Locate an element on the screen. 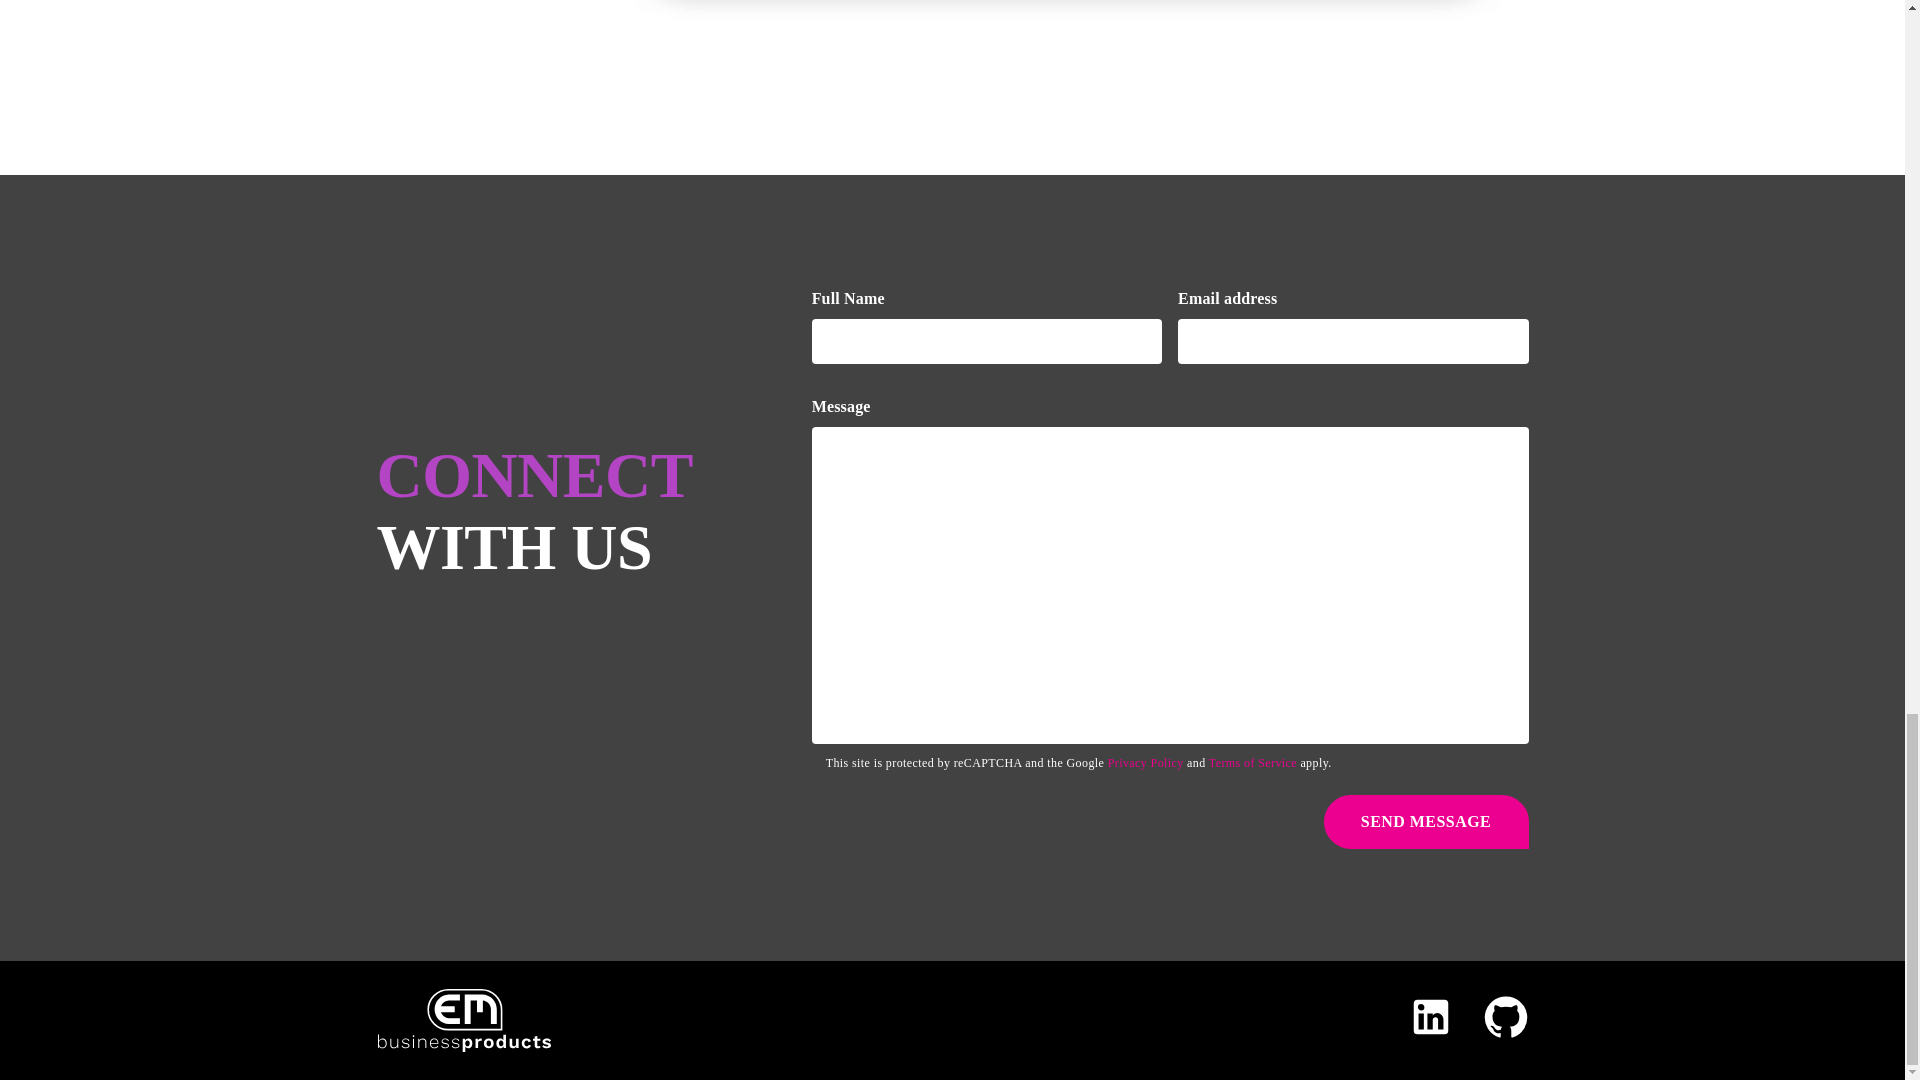 The width and height of the screenshot is (1920, 1080). DHO Studios is located at coordinates (952, 16).